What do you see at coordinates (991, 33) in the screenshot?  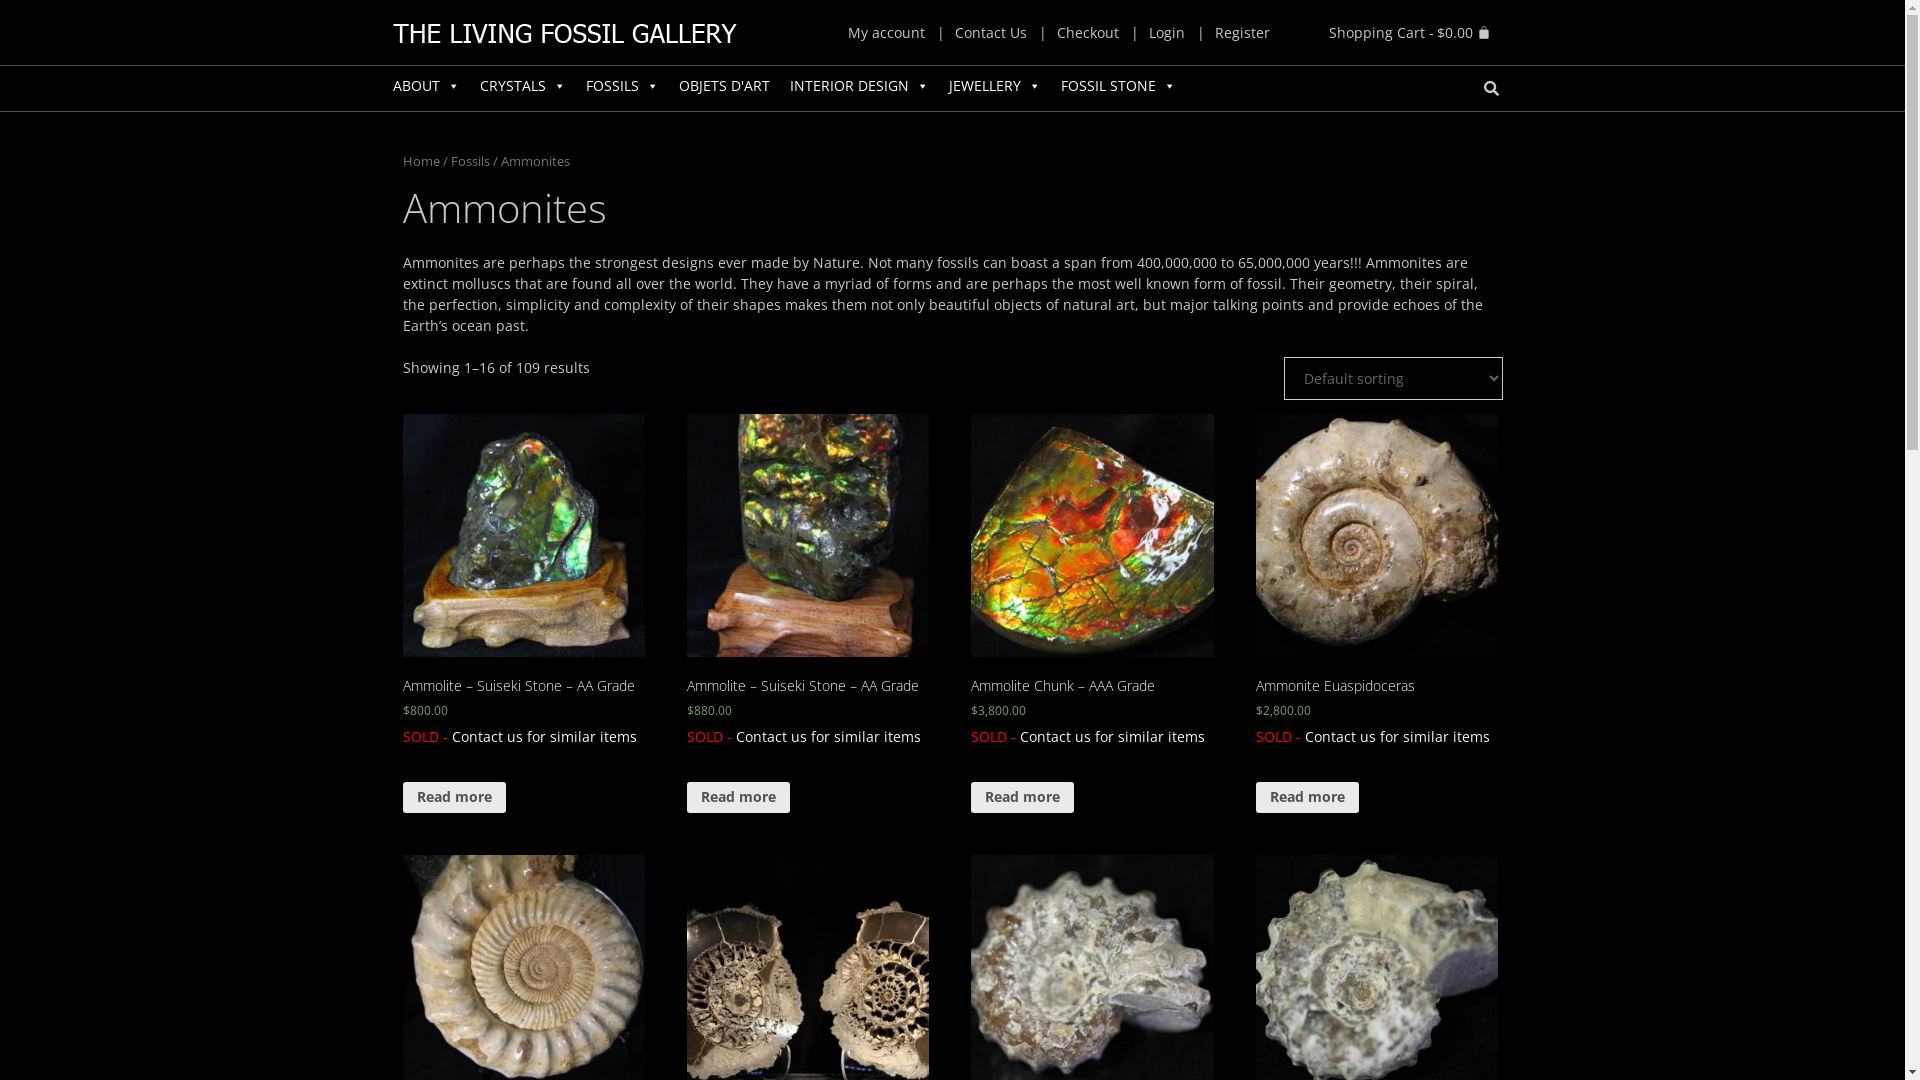 I see `Contact Us` at bounding box center [991, 33].